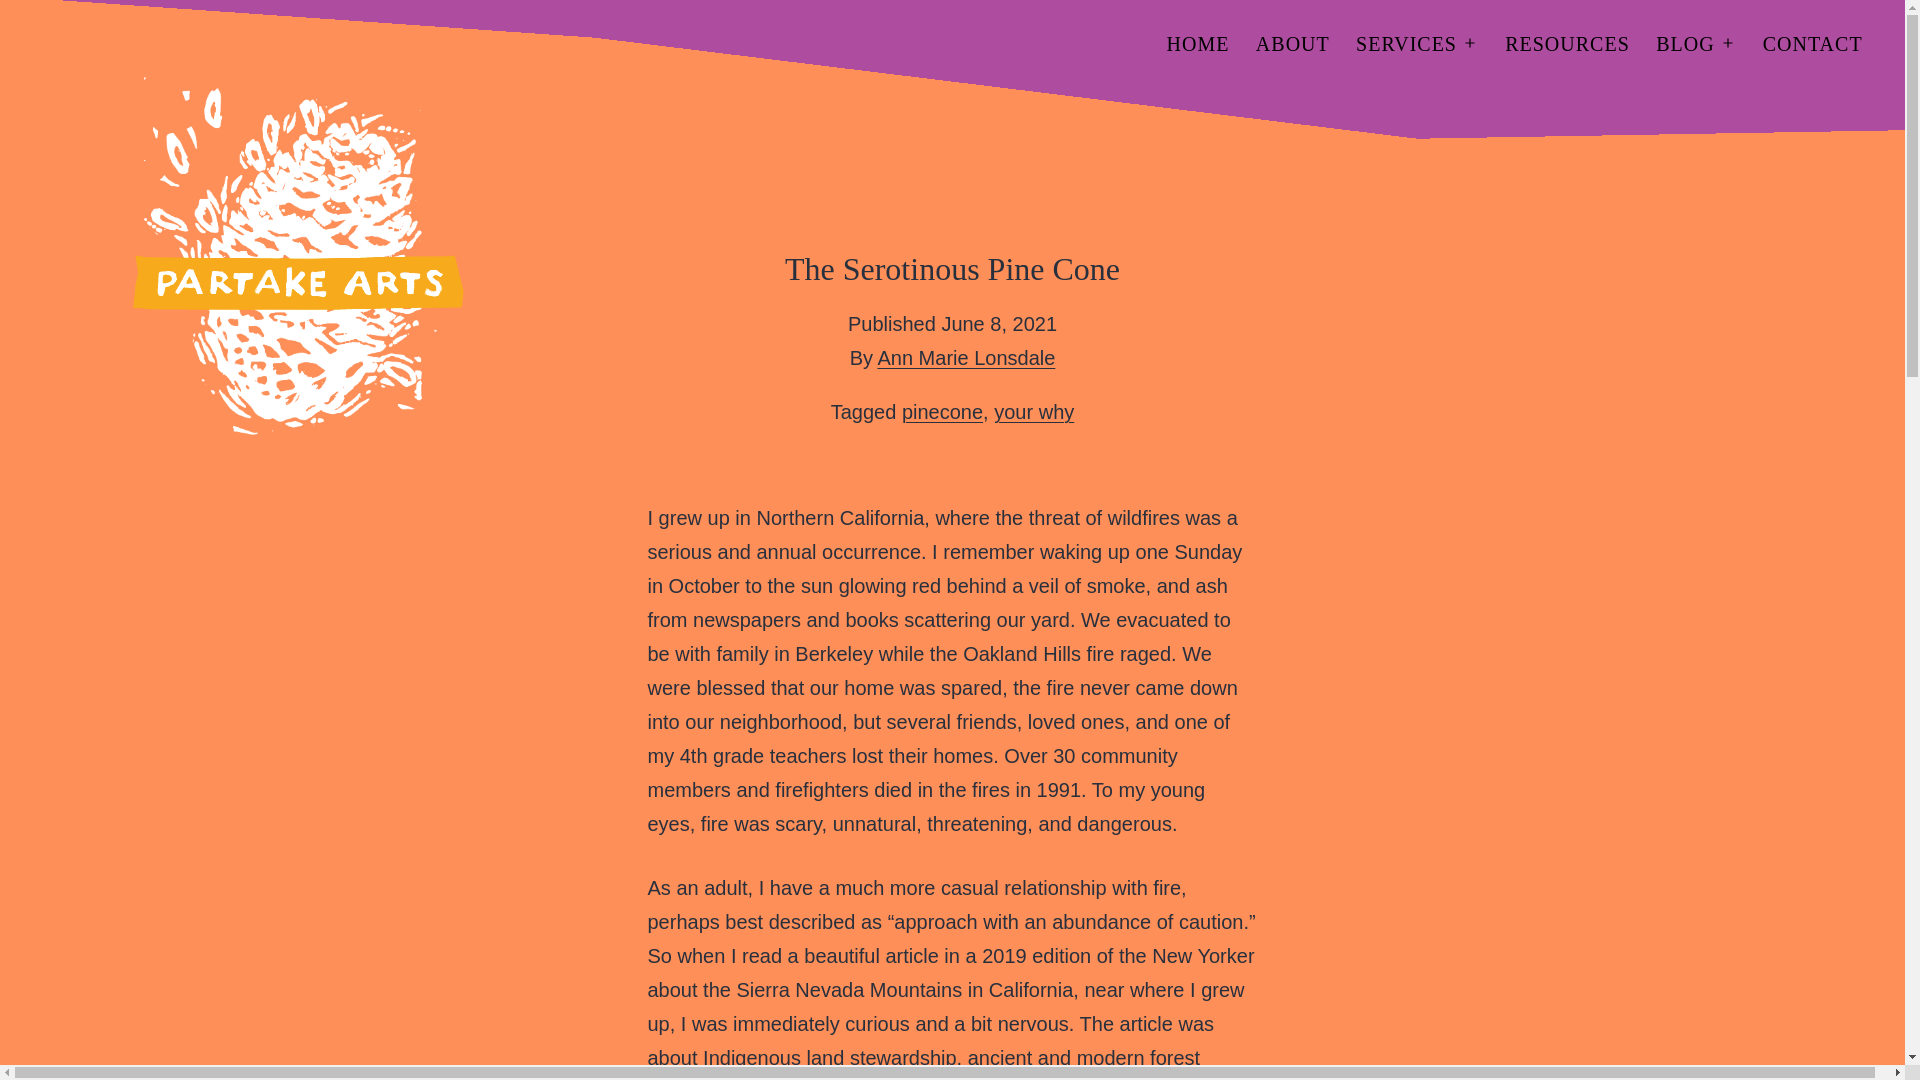 The height and width of the screenshot is (1080, 1920). Describe the element at coordinates (1406, 44) in the screenshot. I see `SERVICES` at that location.